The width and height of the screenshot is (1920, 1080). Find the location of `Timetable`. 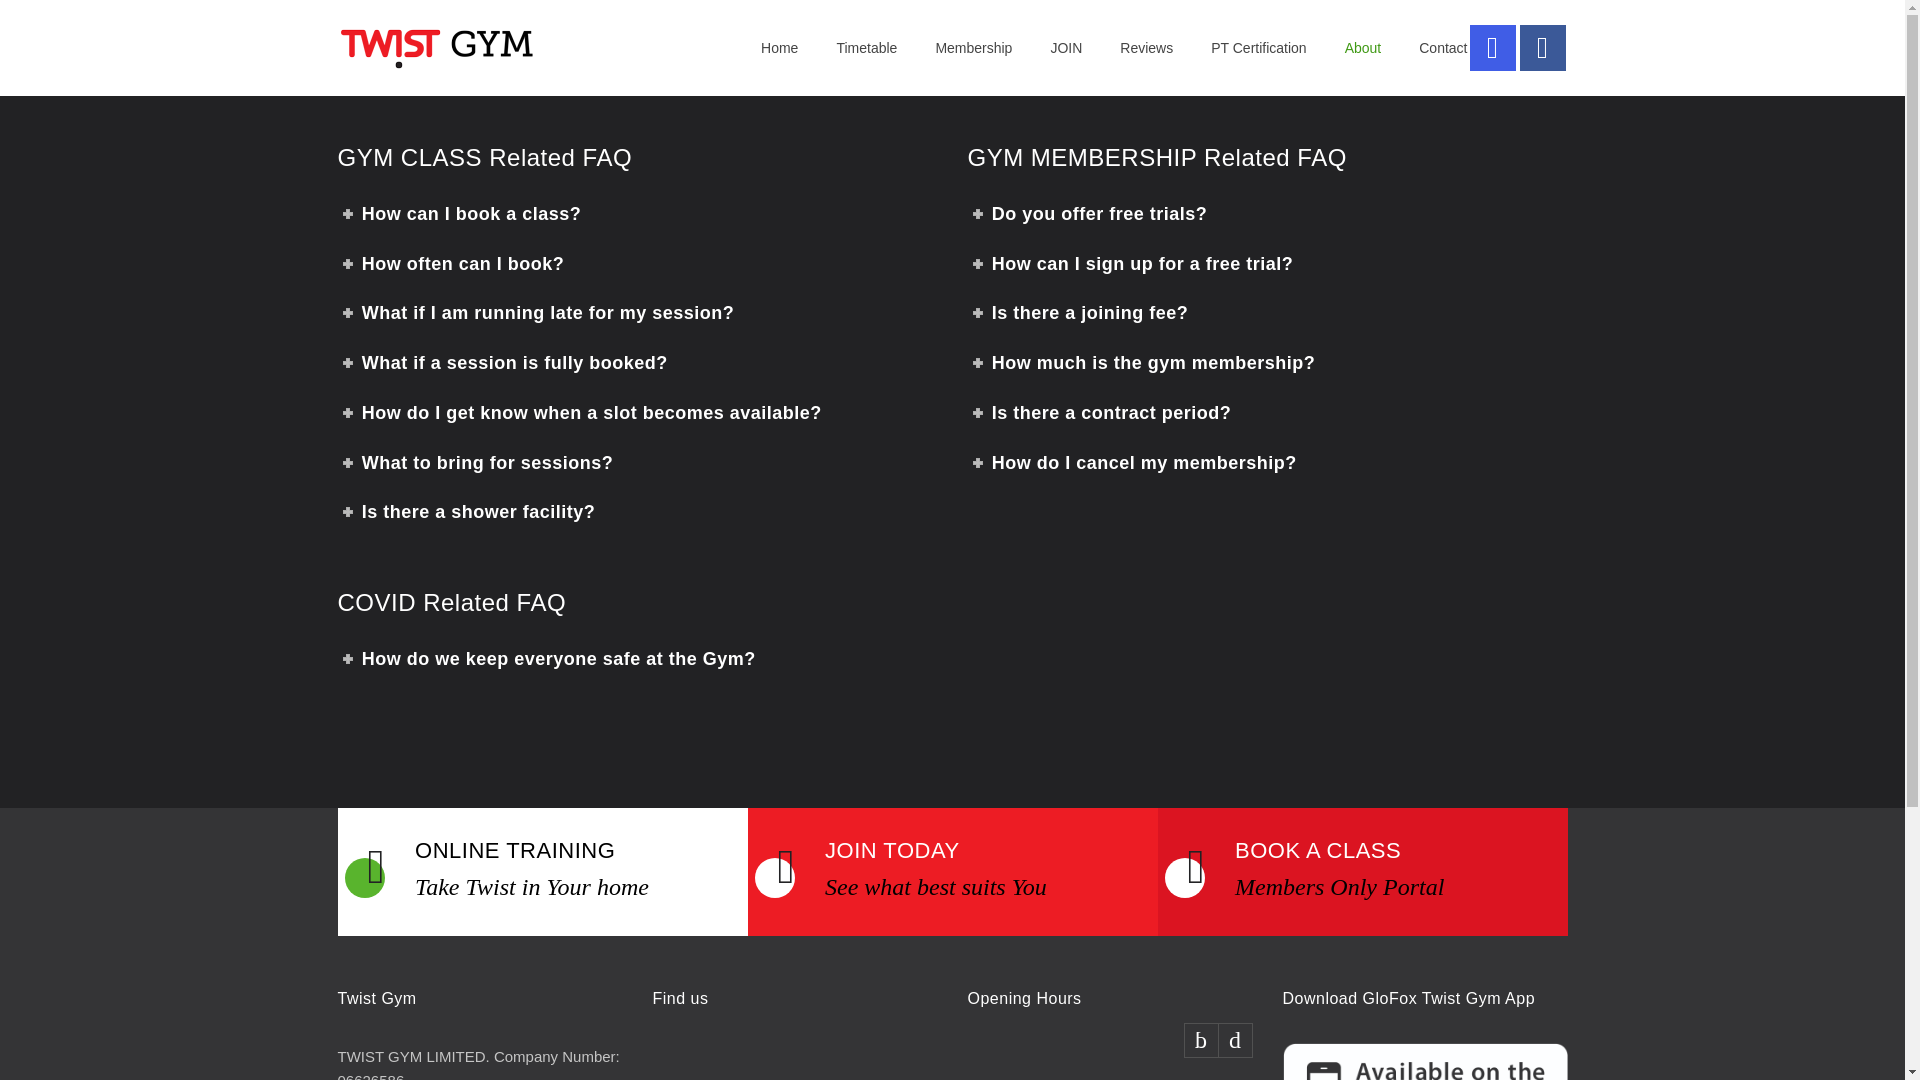

Timetable is located at coordinates (847, 48).